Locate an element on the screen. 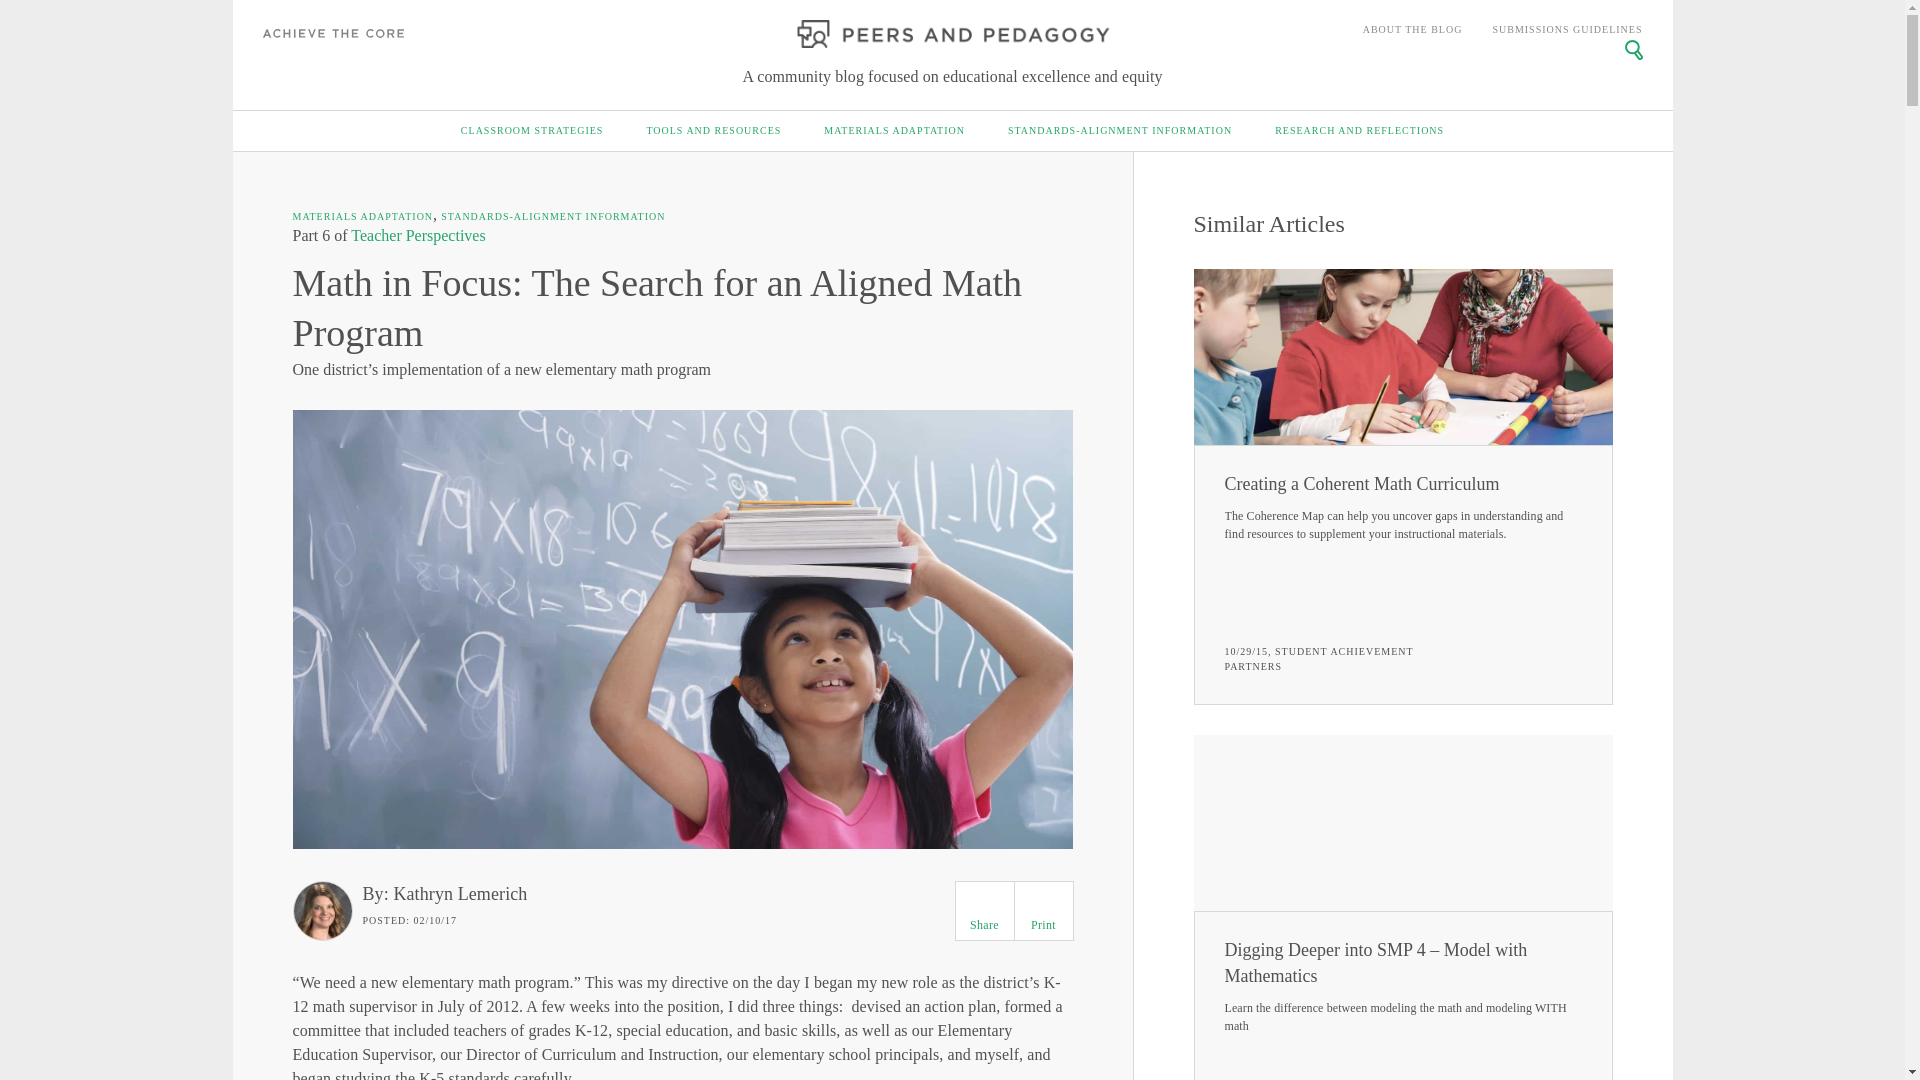  SUBMISSIONS GUIDELINES is located at coordinates (1566, 30).